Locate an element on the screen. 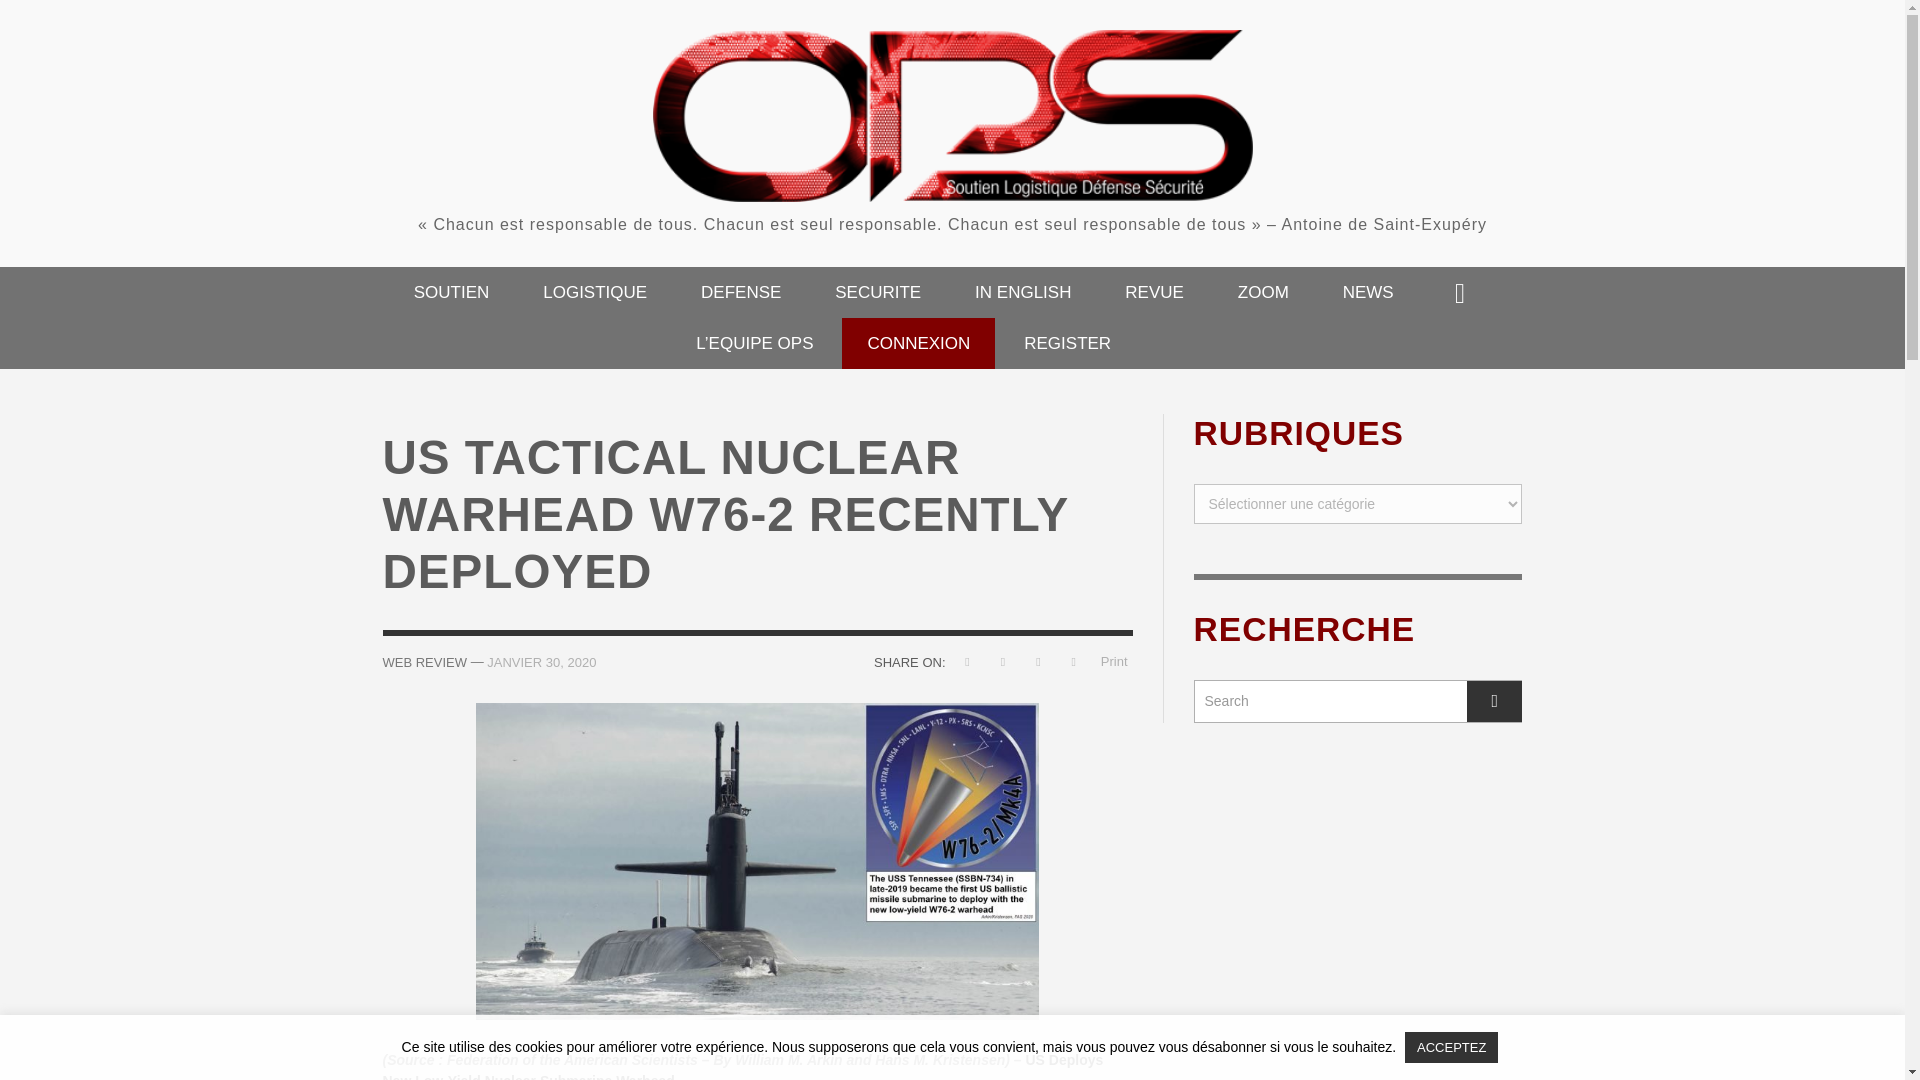 The image size is (1920, 1080). Search is located at coordinates (1358, 701).